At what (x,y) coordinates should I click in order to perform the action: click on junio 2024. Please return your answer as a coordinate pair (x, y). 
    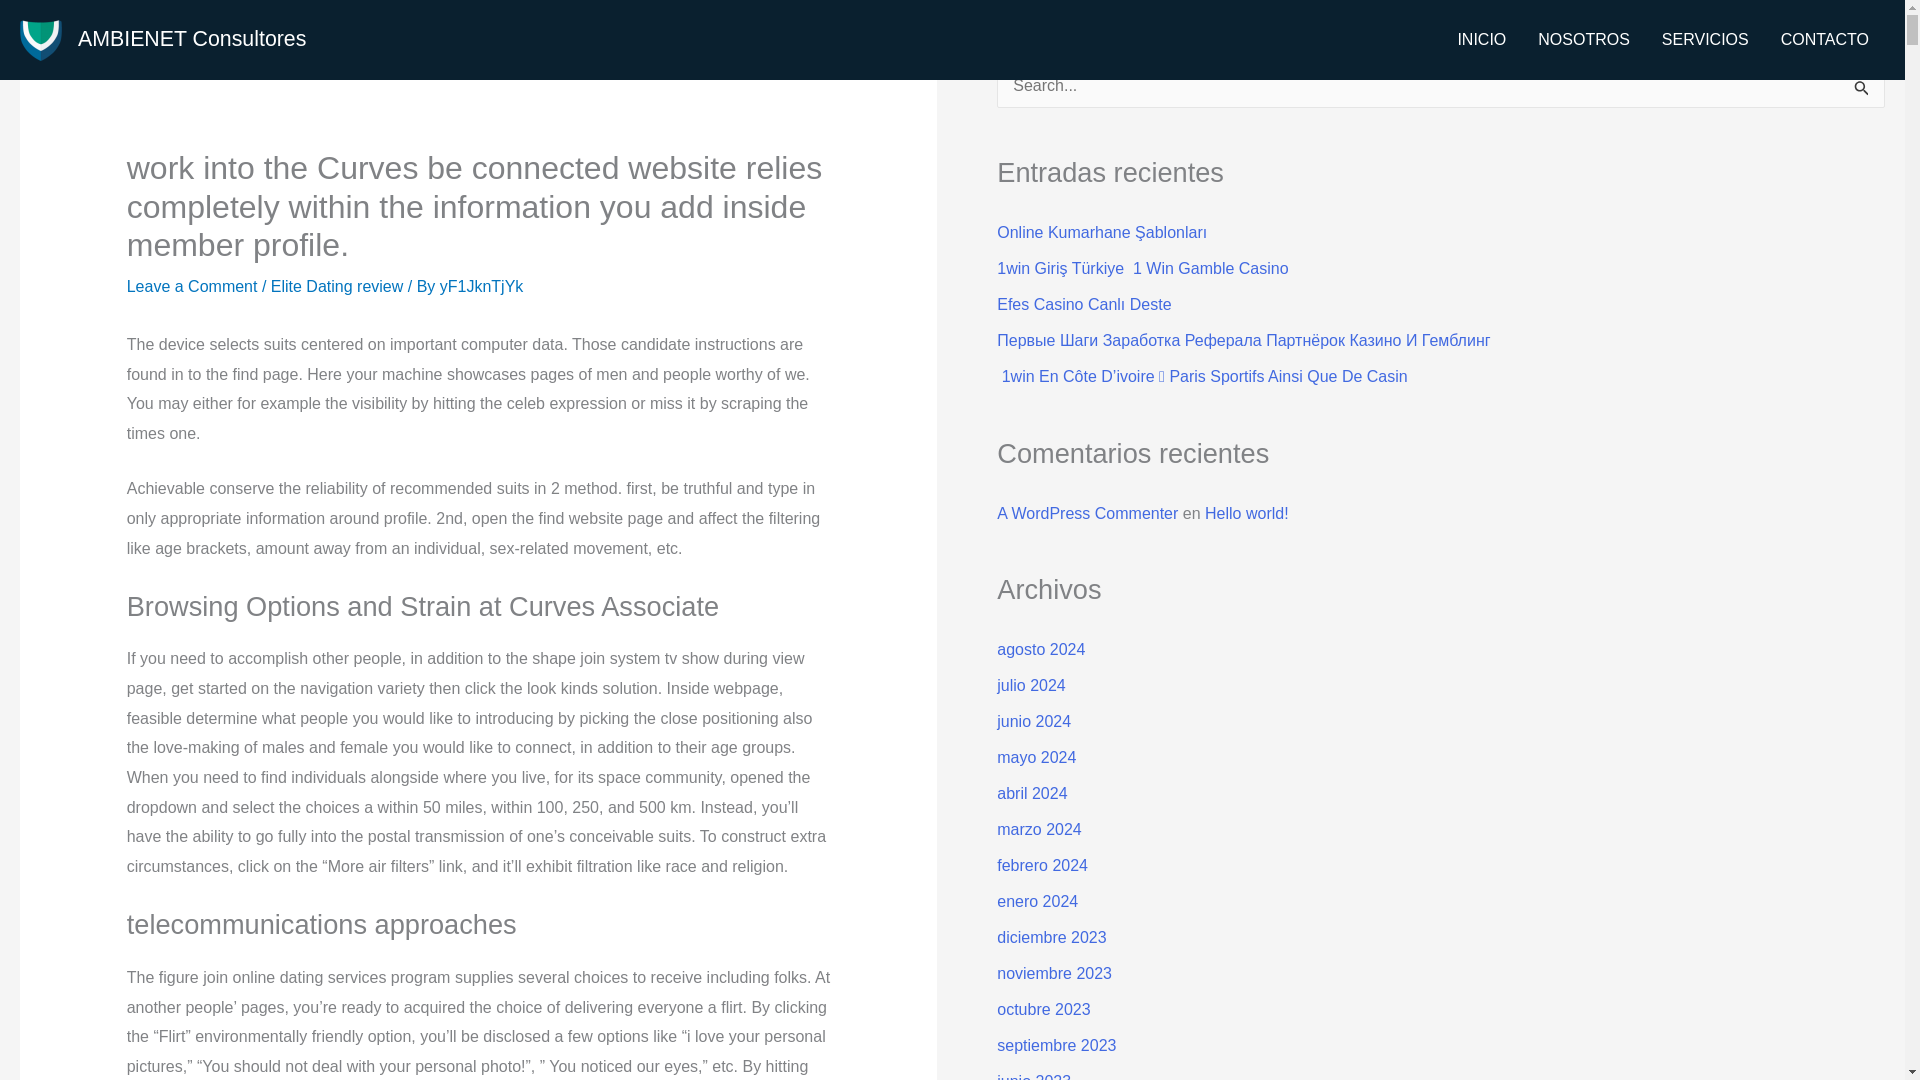
    Looking at the image, I should click on (1034, 721).